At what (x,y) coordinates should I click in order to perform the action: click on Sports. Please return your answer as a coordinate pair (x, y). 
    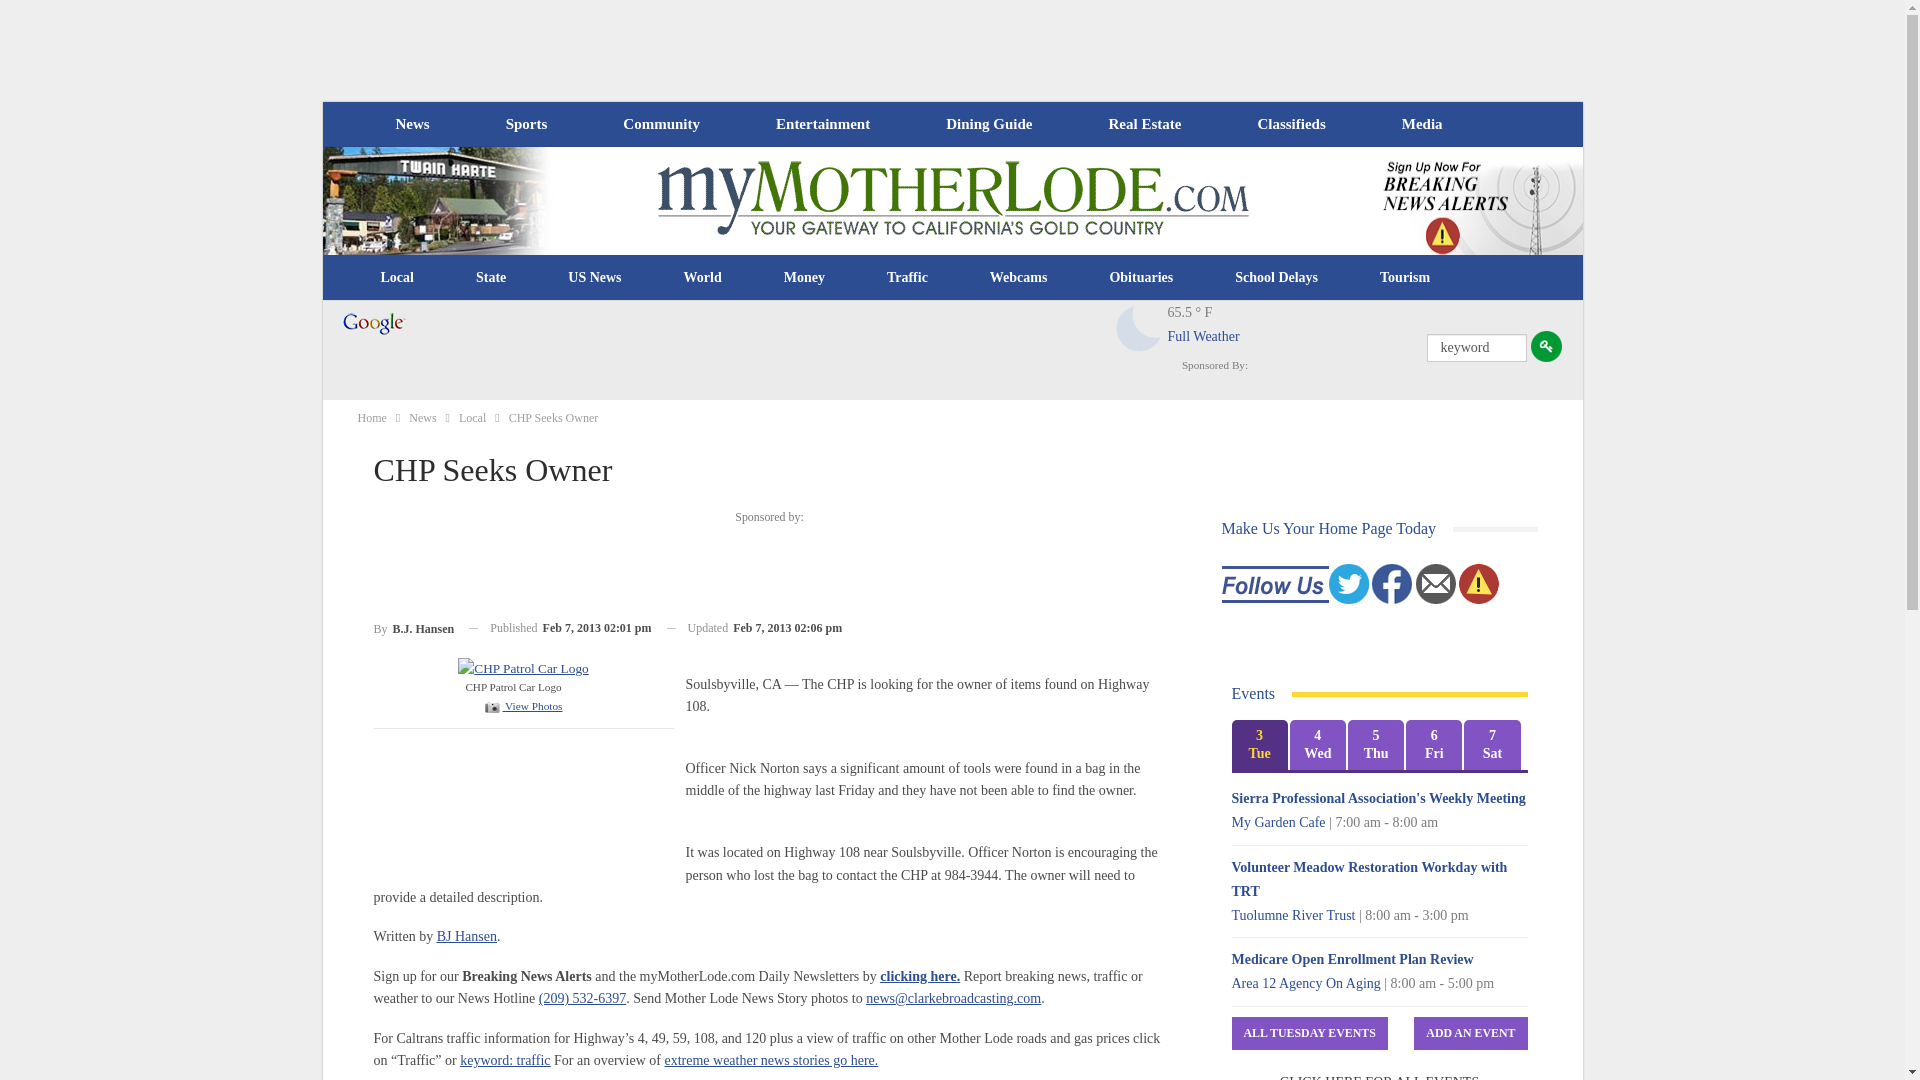
    Looking at the image, I should click on (526, 124).